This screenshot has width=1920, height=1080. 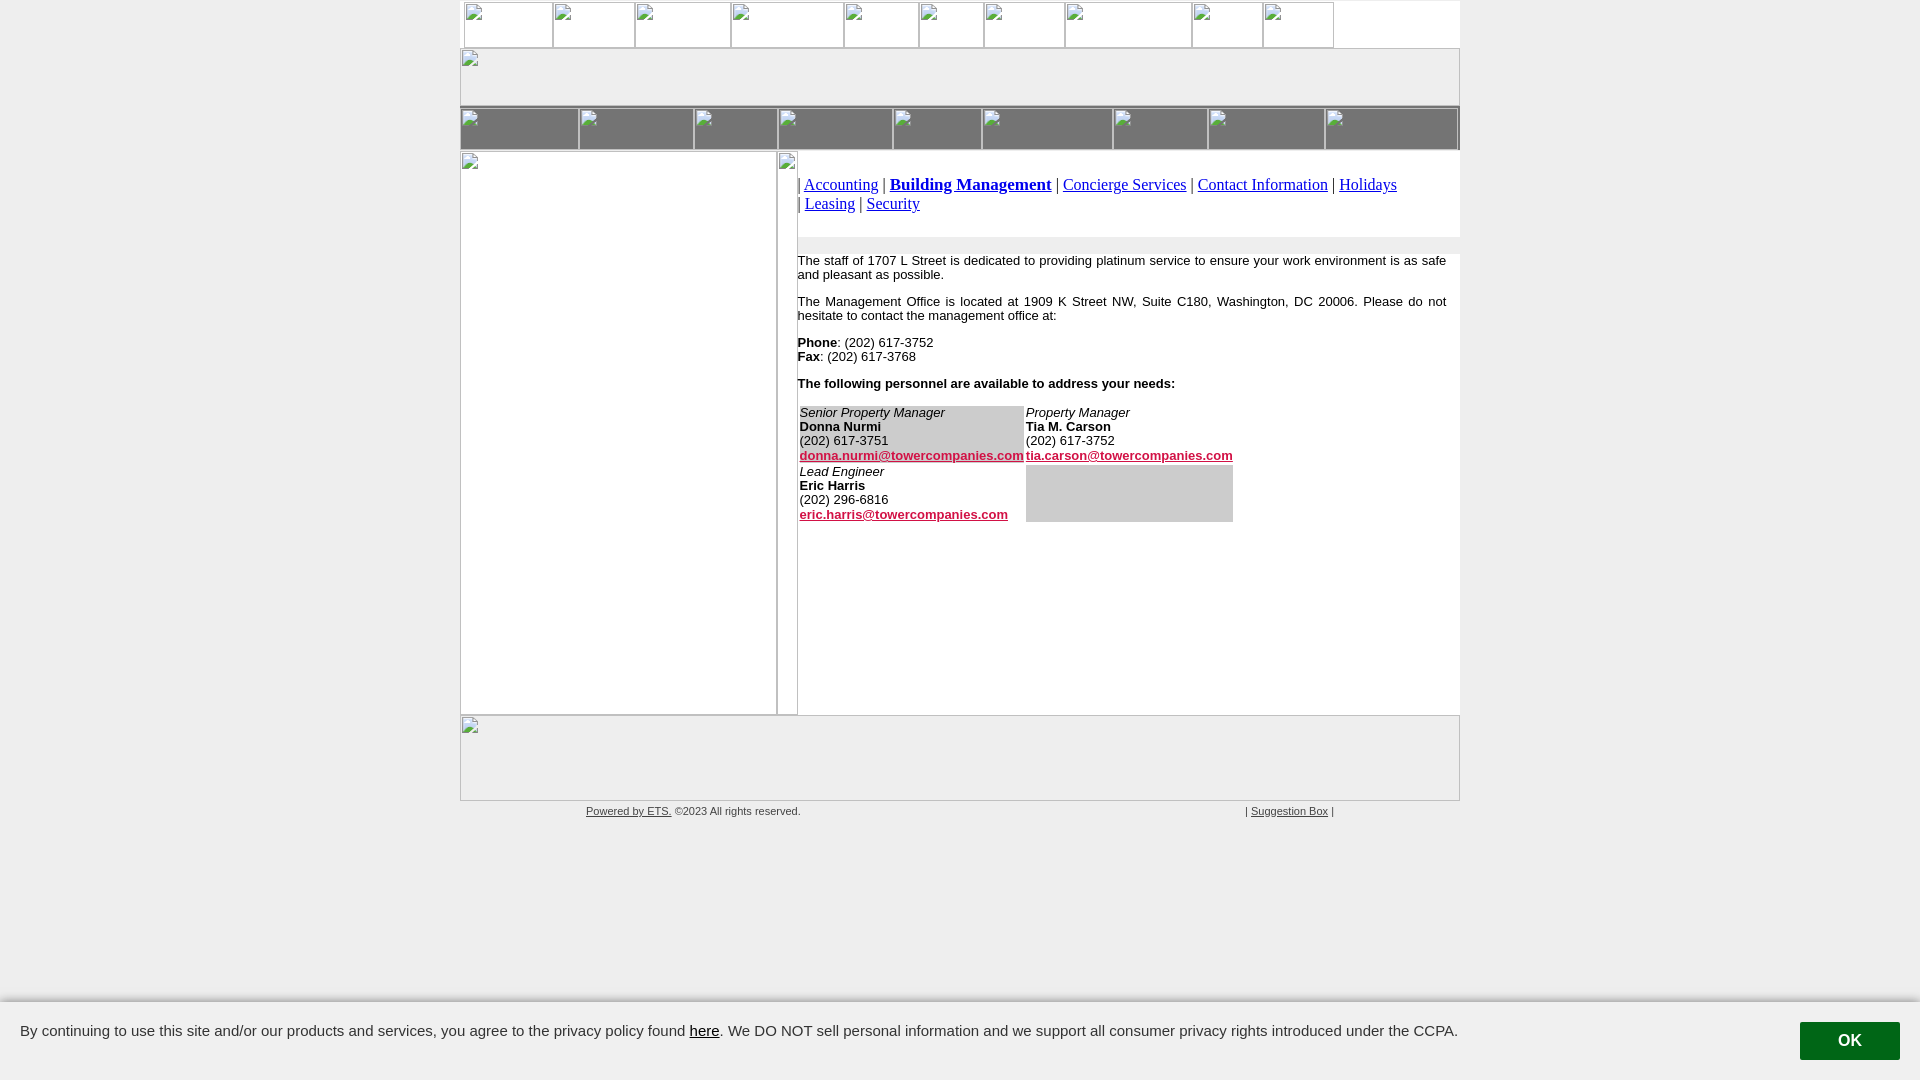 I want to click on Holidays, so click(x=1368, y=184).